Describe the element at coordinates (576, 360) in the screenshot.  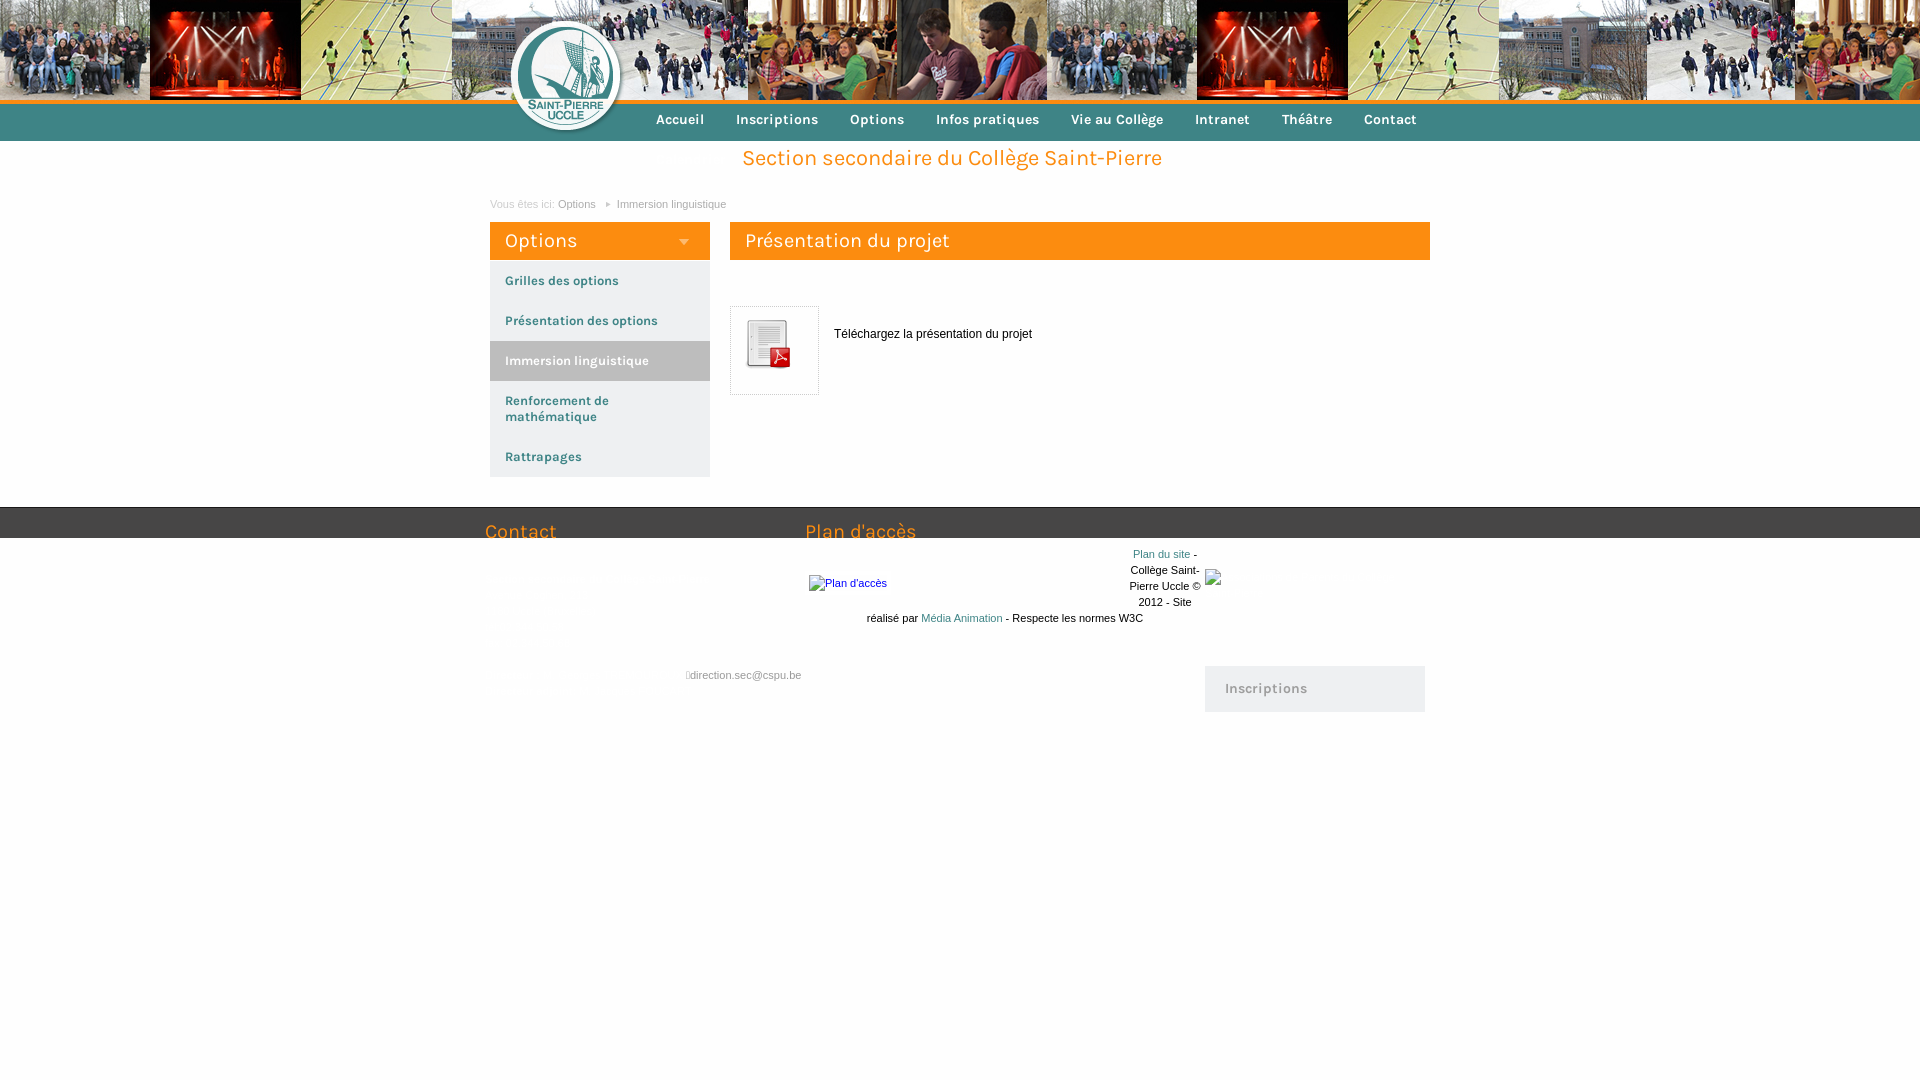
I see `Immersion linguistique` at that location.